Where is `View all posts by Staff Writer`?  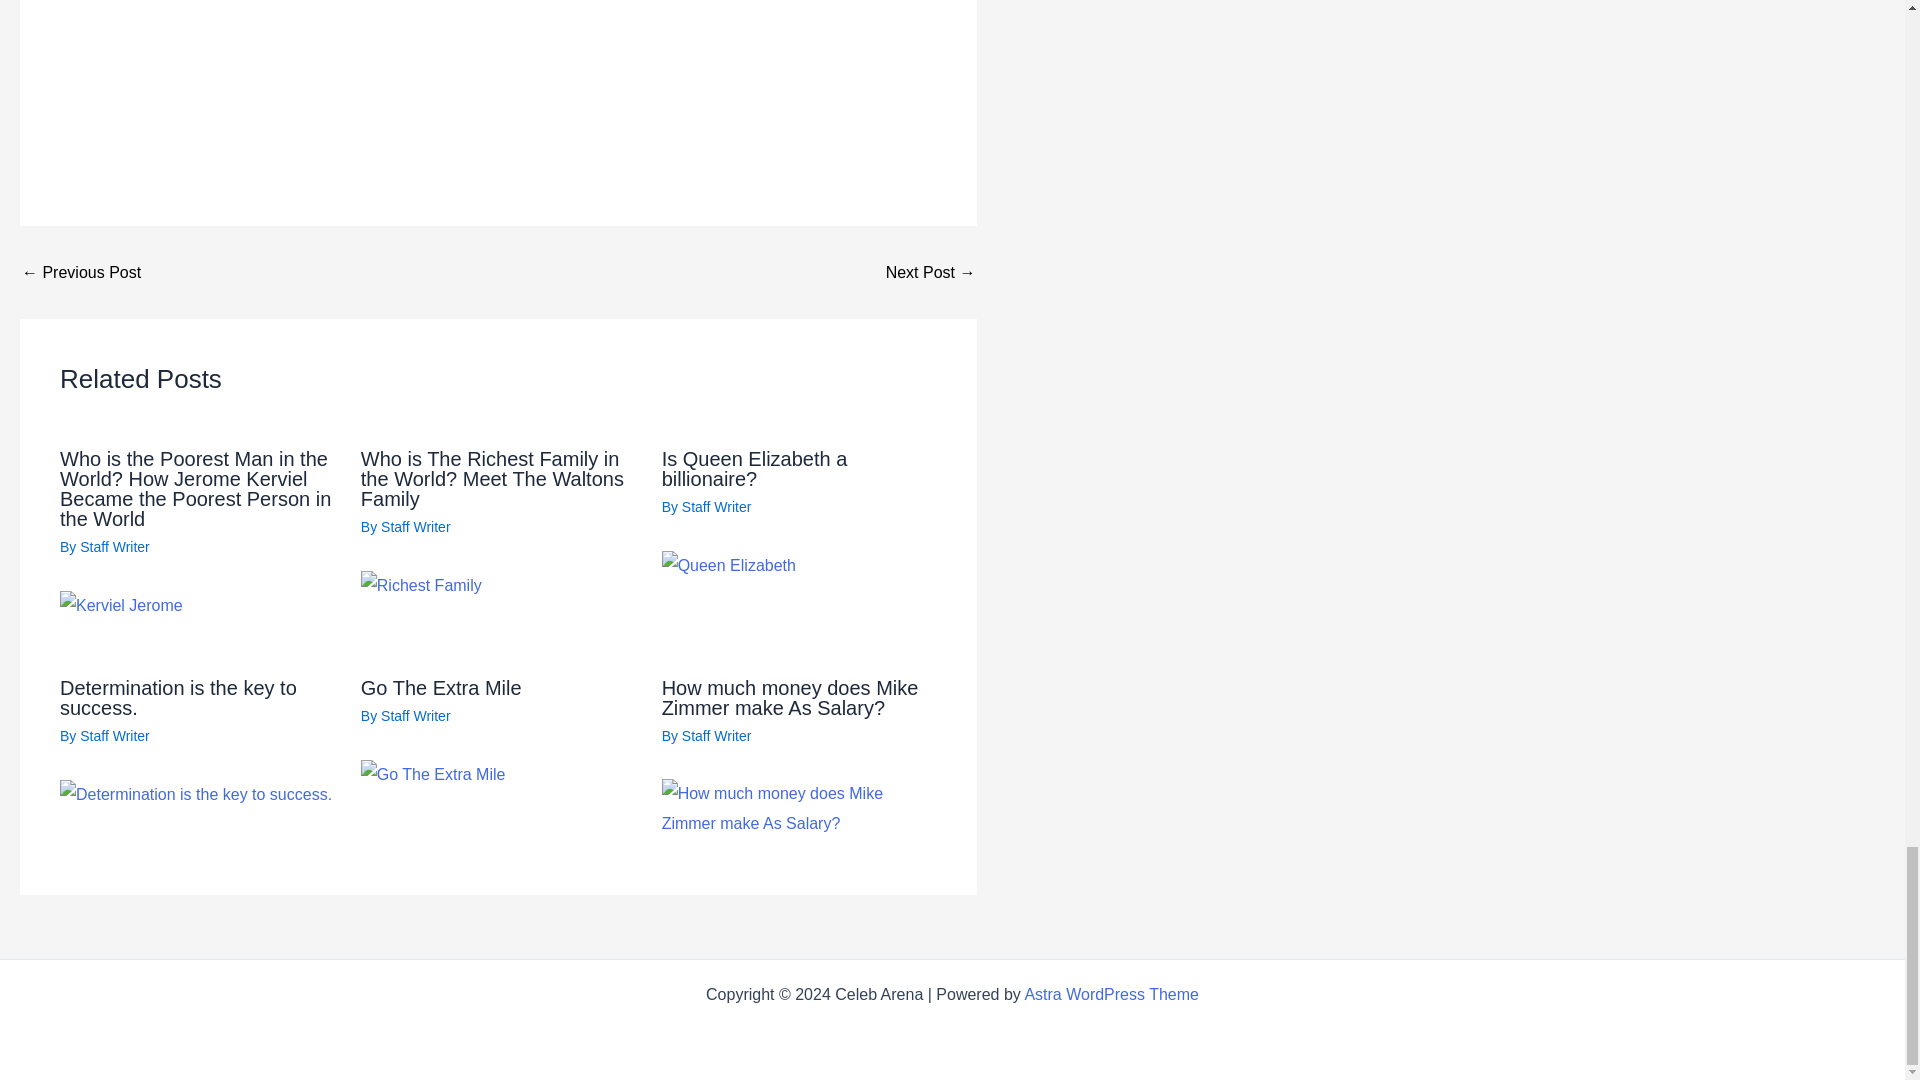
View all posts by Staff Writer is located at coordinates (716, 736).